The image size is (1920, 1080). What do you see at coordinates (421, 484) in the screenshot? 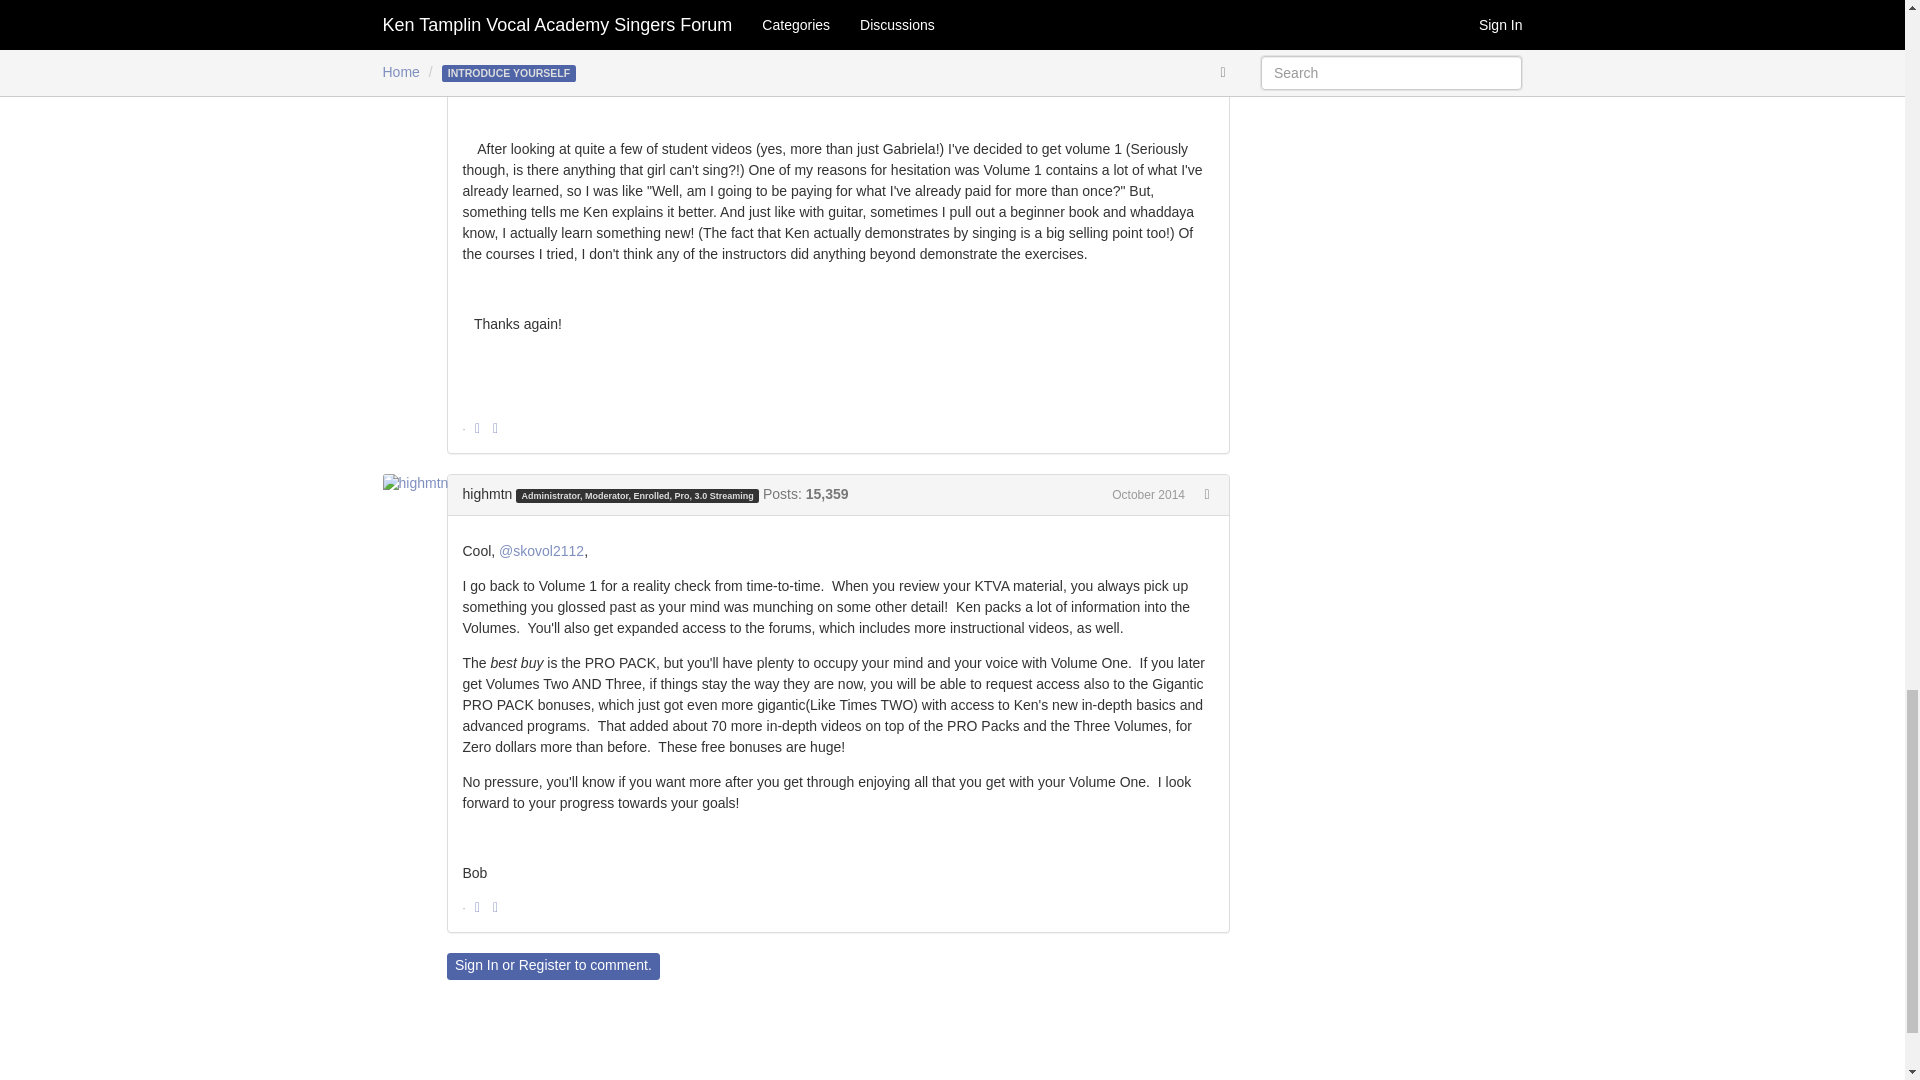
I see `highmtn` at bounding box center [421, 484].